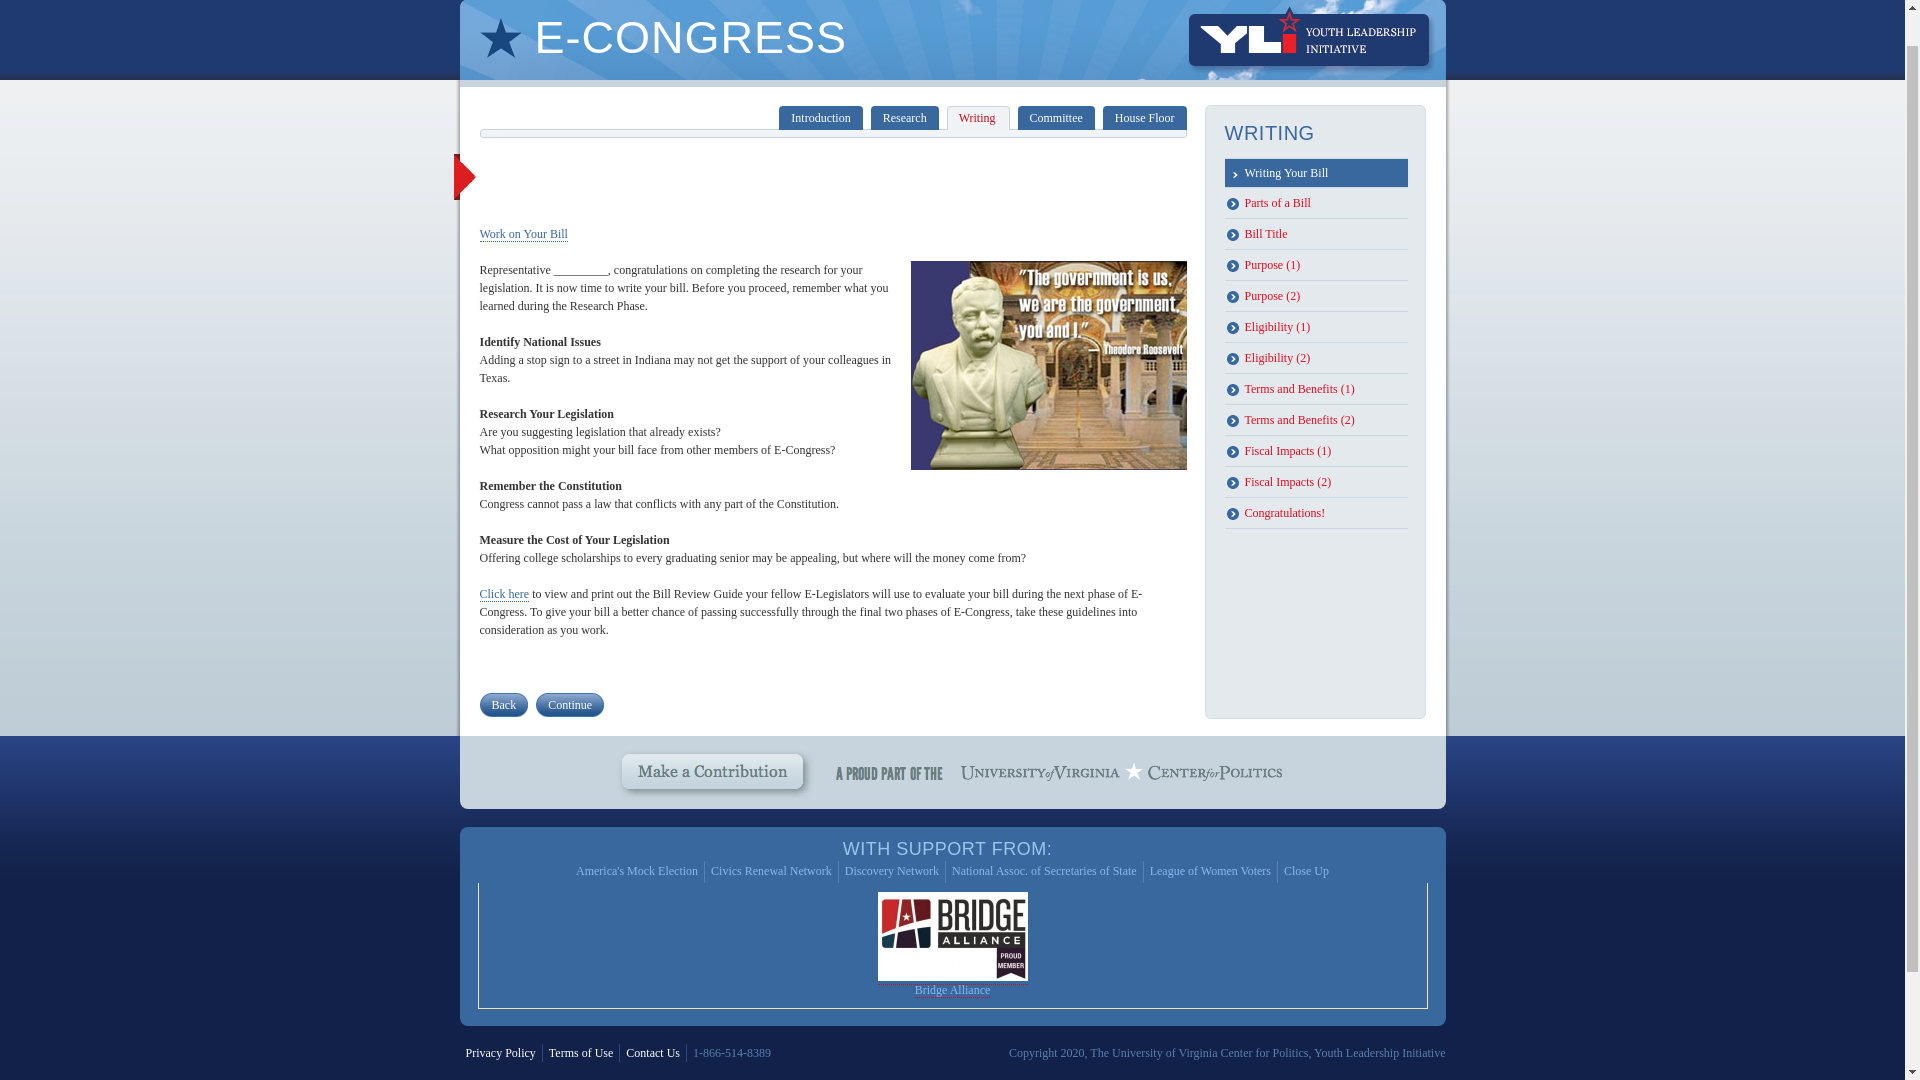 The height and width of the screenshot is (1080, 1920). Describe the element at coordinates (1316, 172) in the screenshot. I see `Writing Your Bill` at that location.